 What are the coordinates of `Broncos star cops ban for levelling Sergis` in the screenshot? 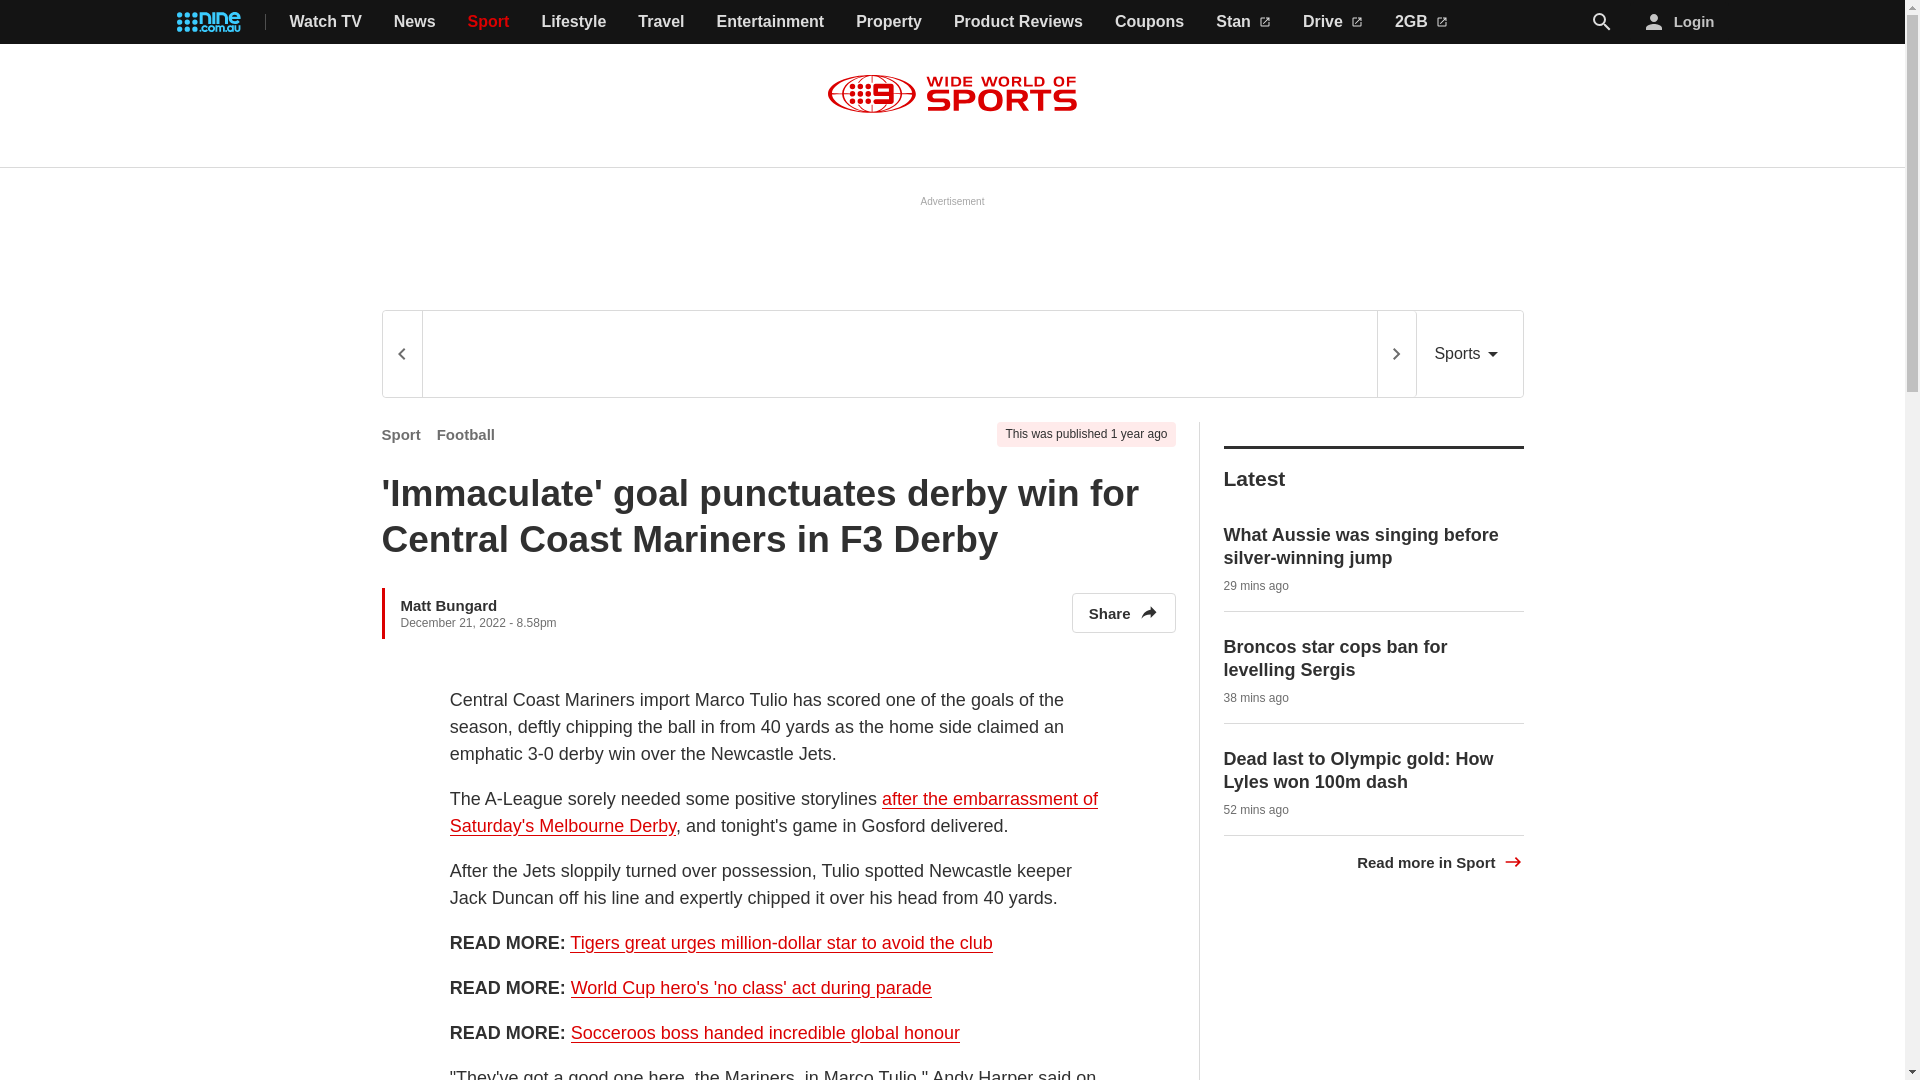 It's located at (1336, 658).